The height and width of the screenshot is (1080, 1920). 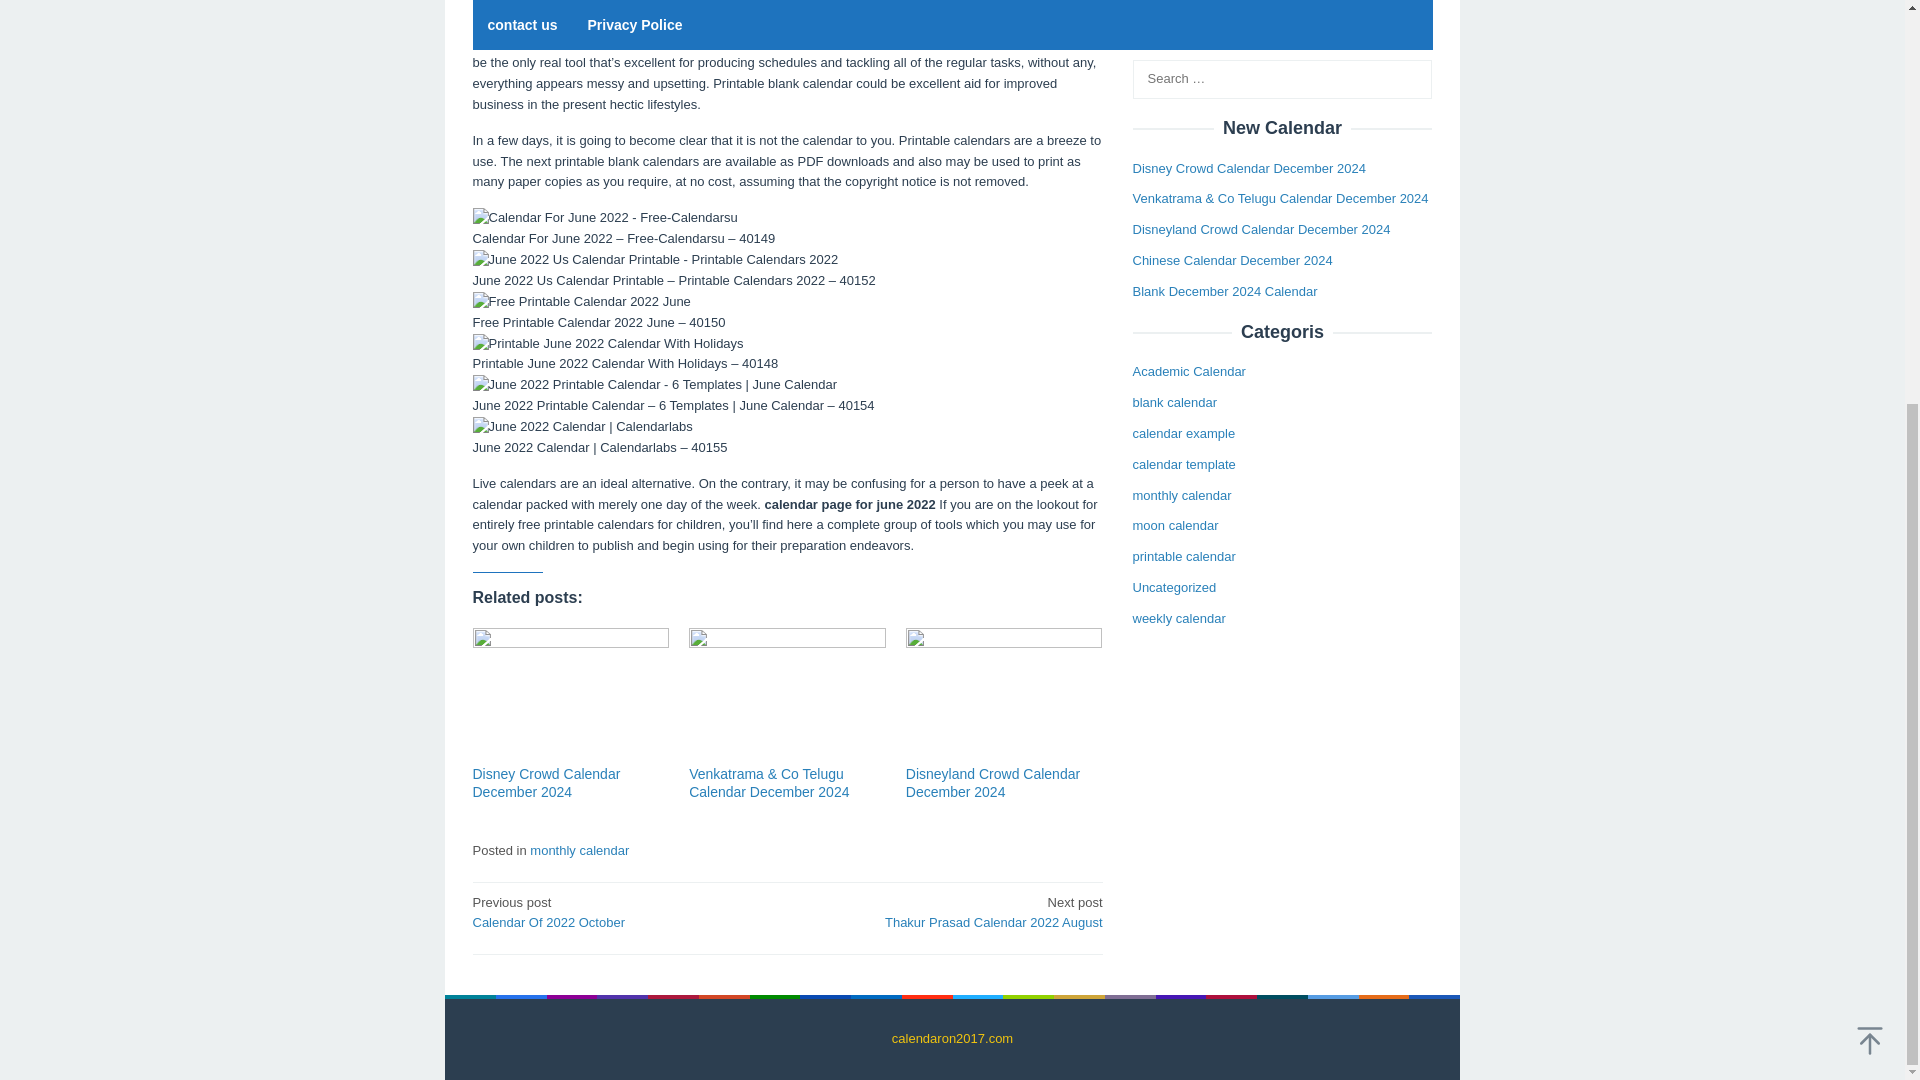 I want to click on printable calendar, so click(x=1183, y=136).